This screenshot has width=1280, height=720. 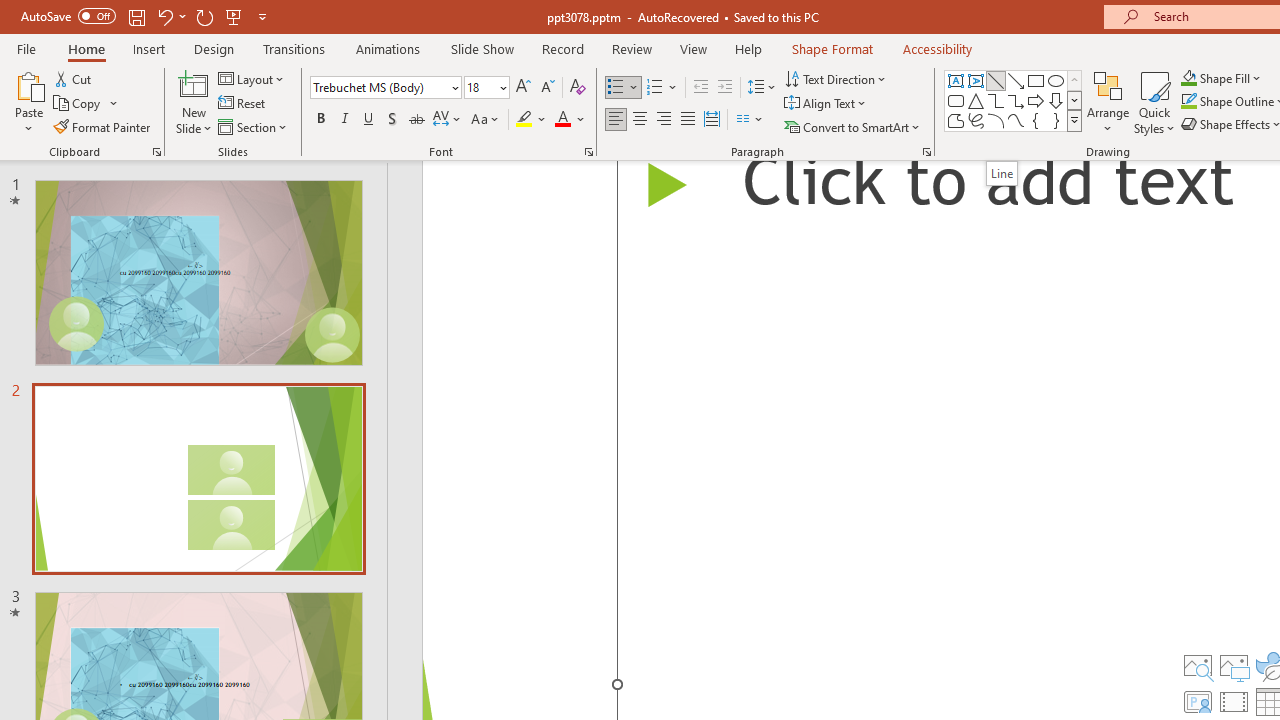 I want to click on Paragraph..., so click(x=926, y=152).